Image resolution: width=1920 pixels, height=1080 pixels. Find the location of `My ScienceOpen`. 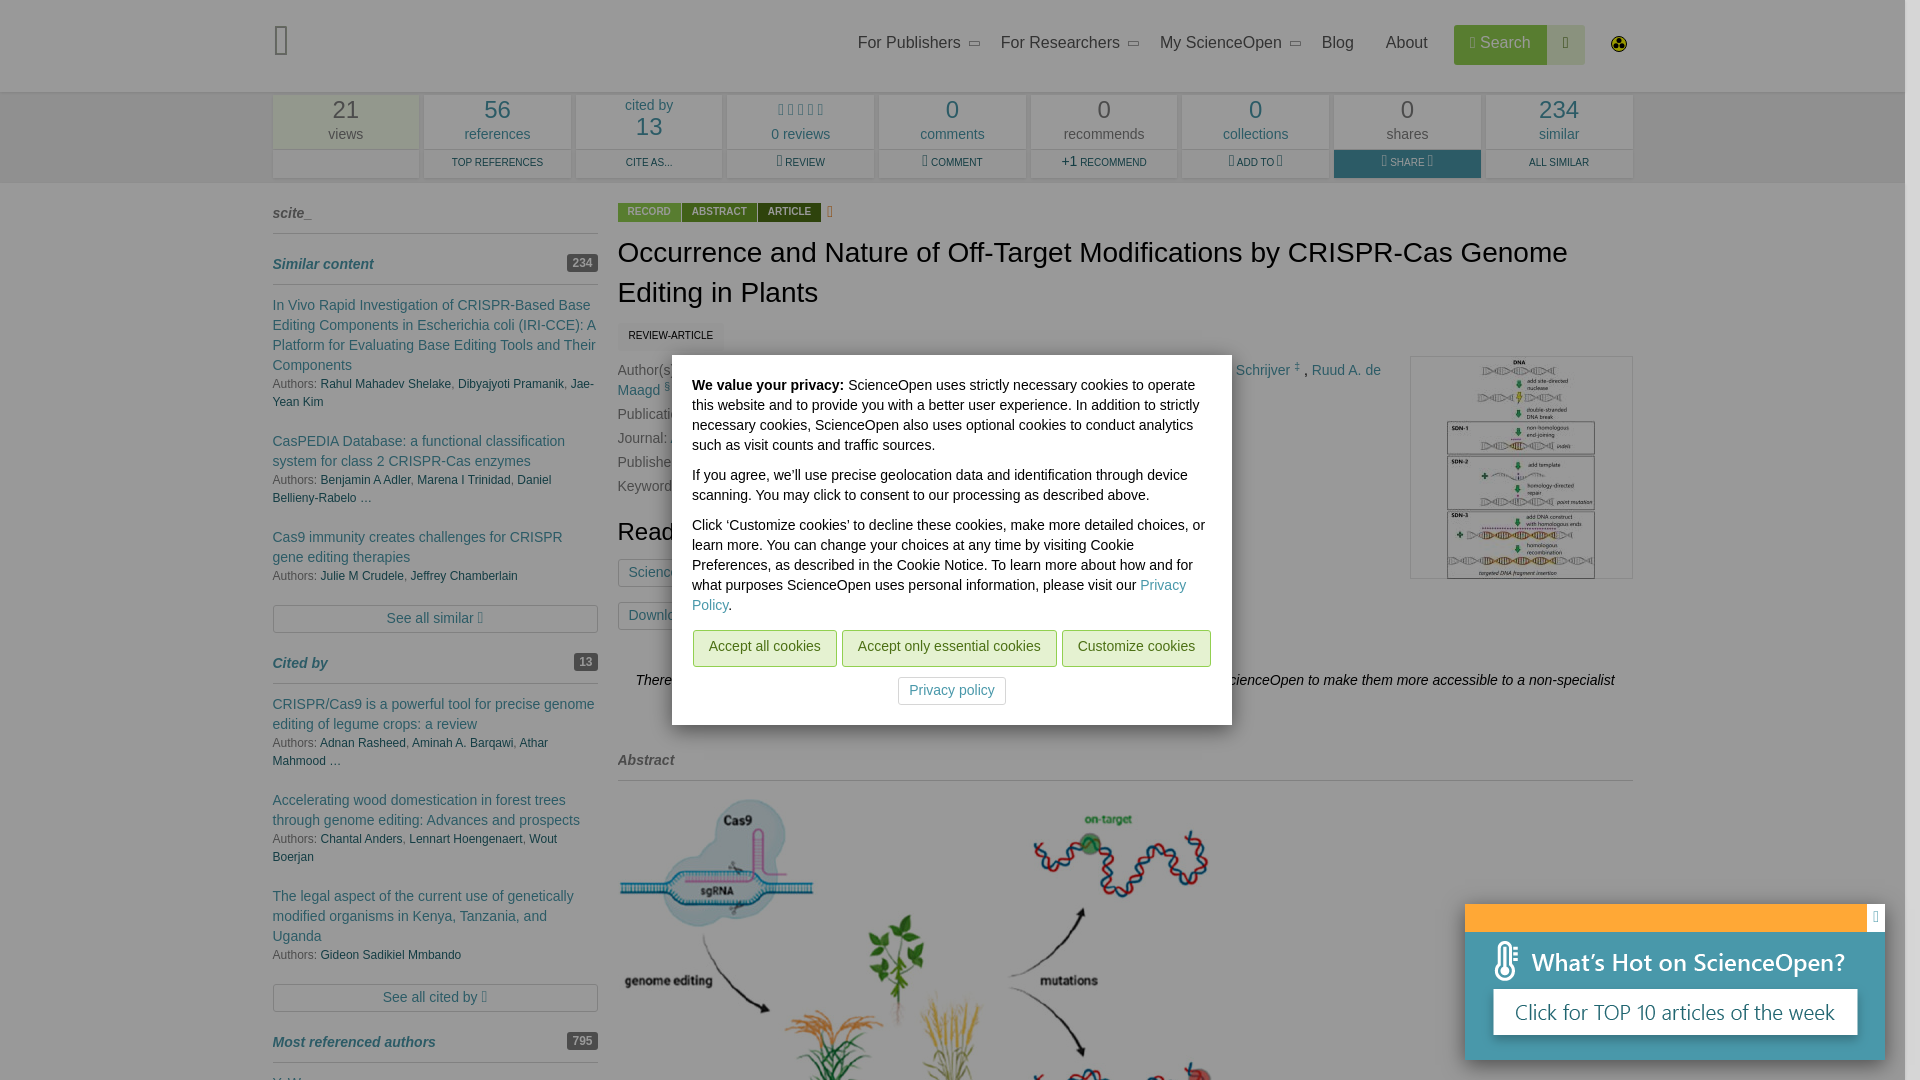

My ScienceOpen is located at coordinates (1500, 44).